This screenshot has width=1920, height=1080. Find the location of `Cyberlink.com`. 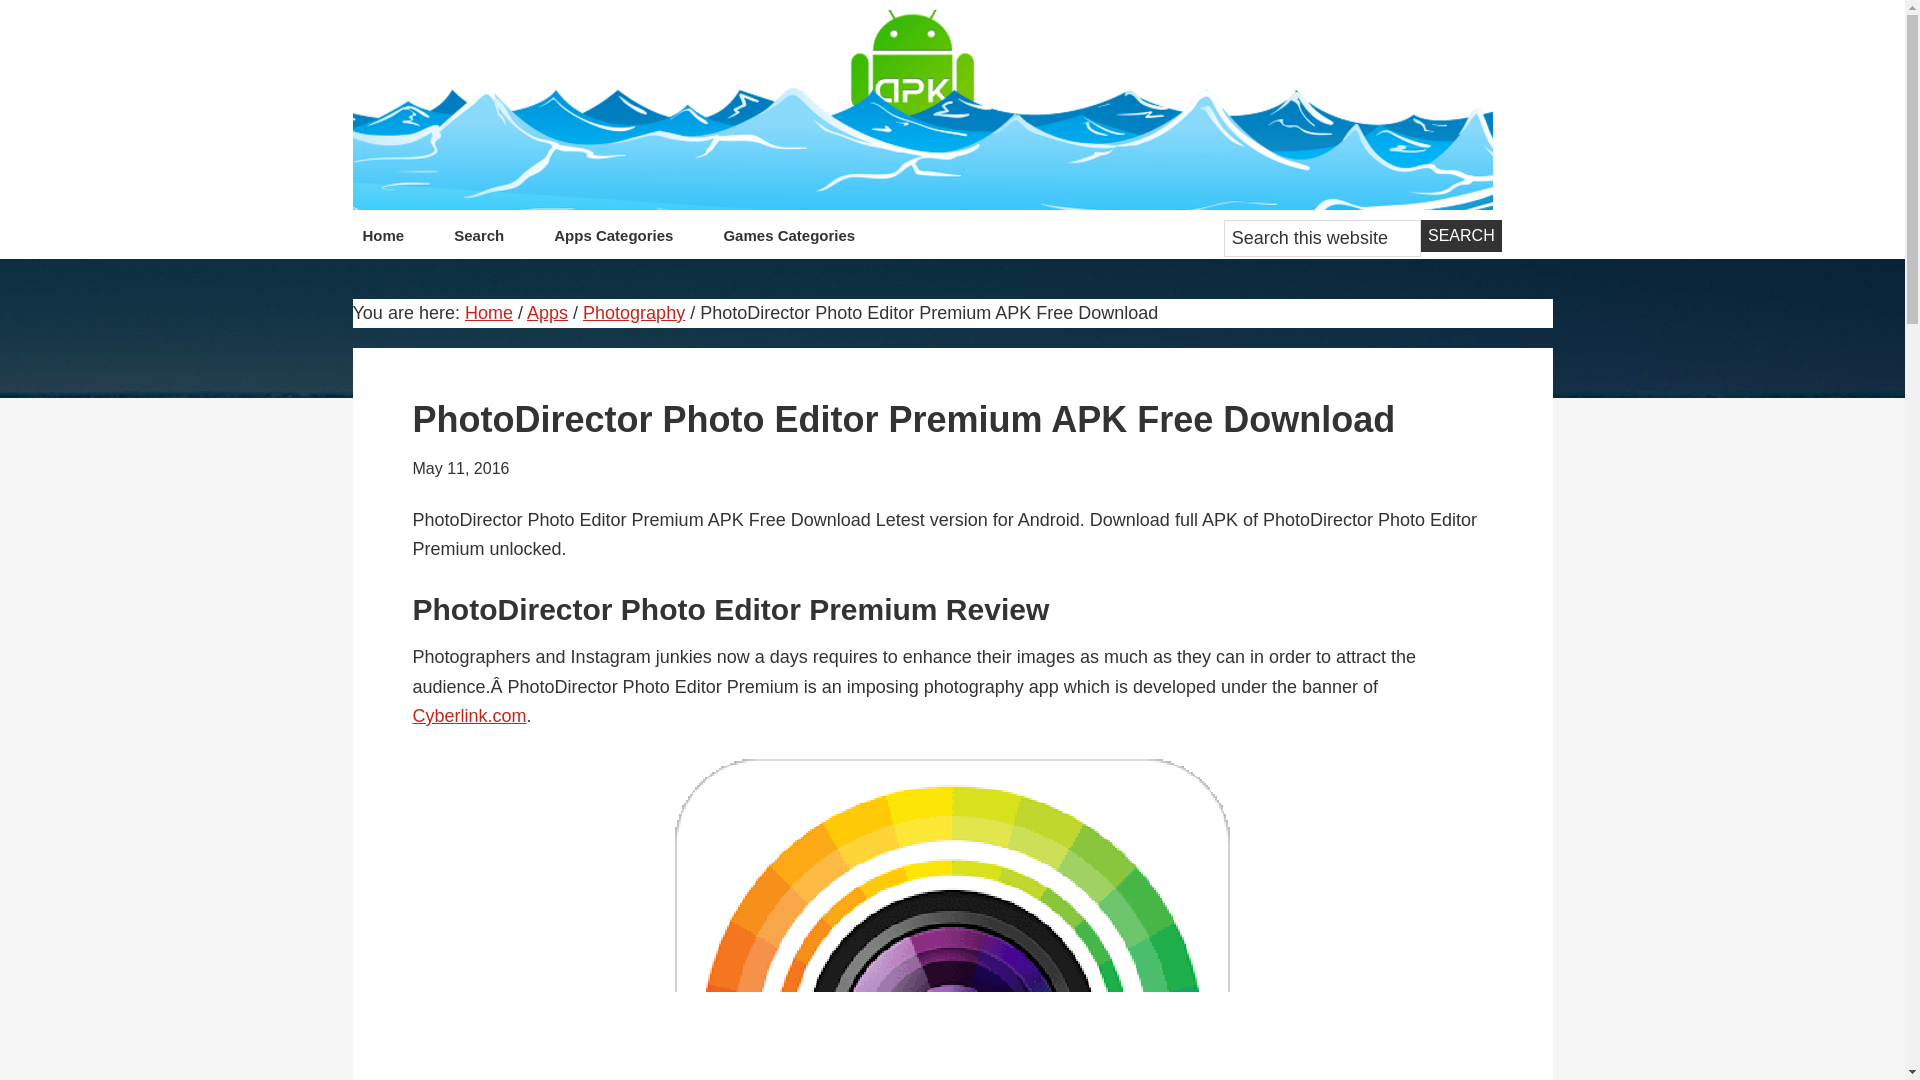

Cyberlink.com is located at coordinates (469, 716).